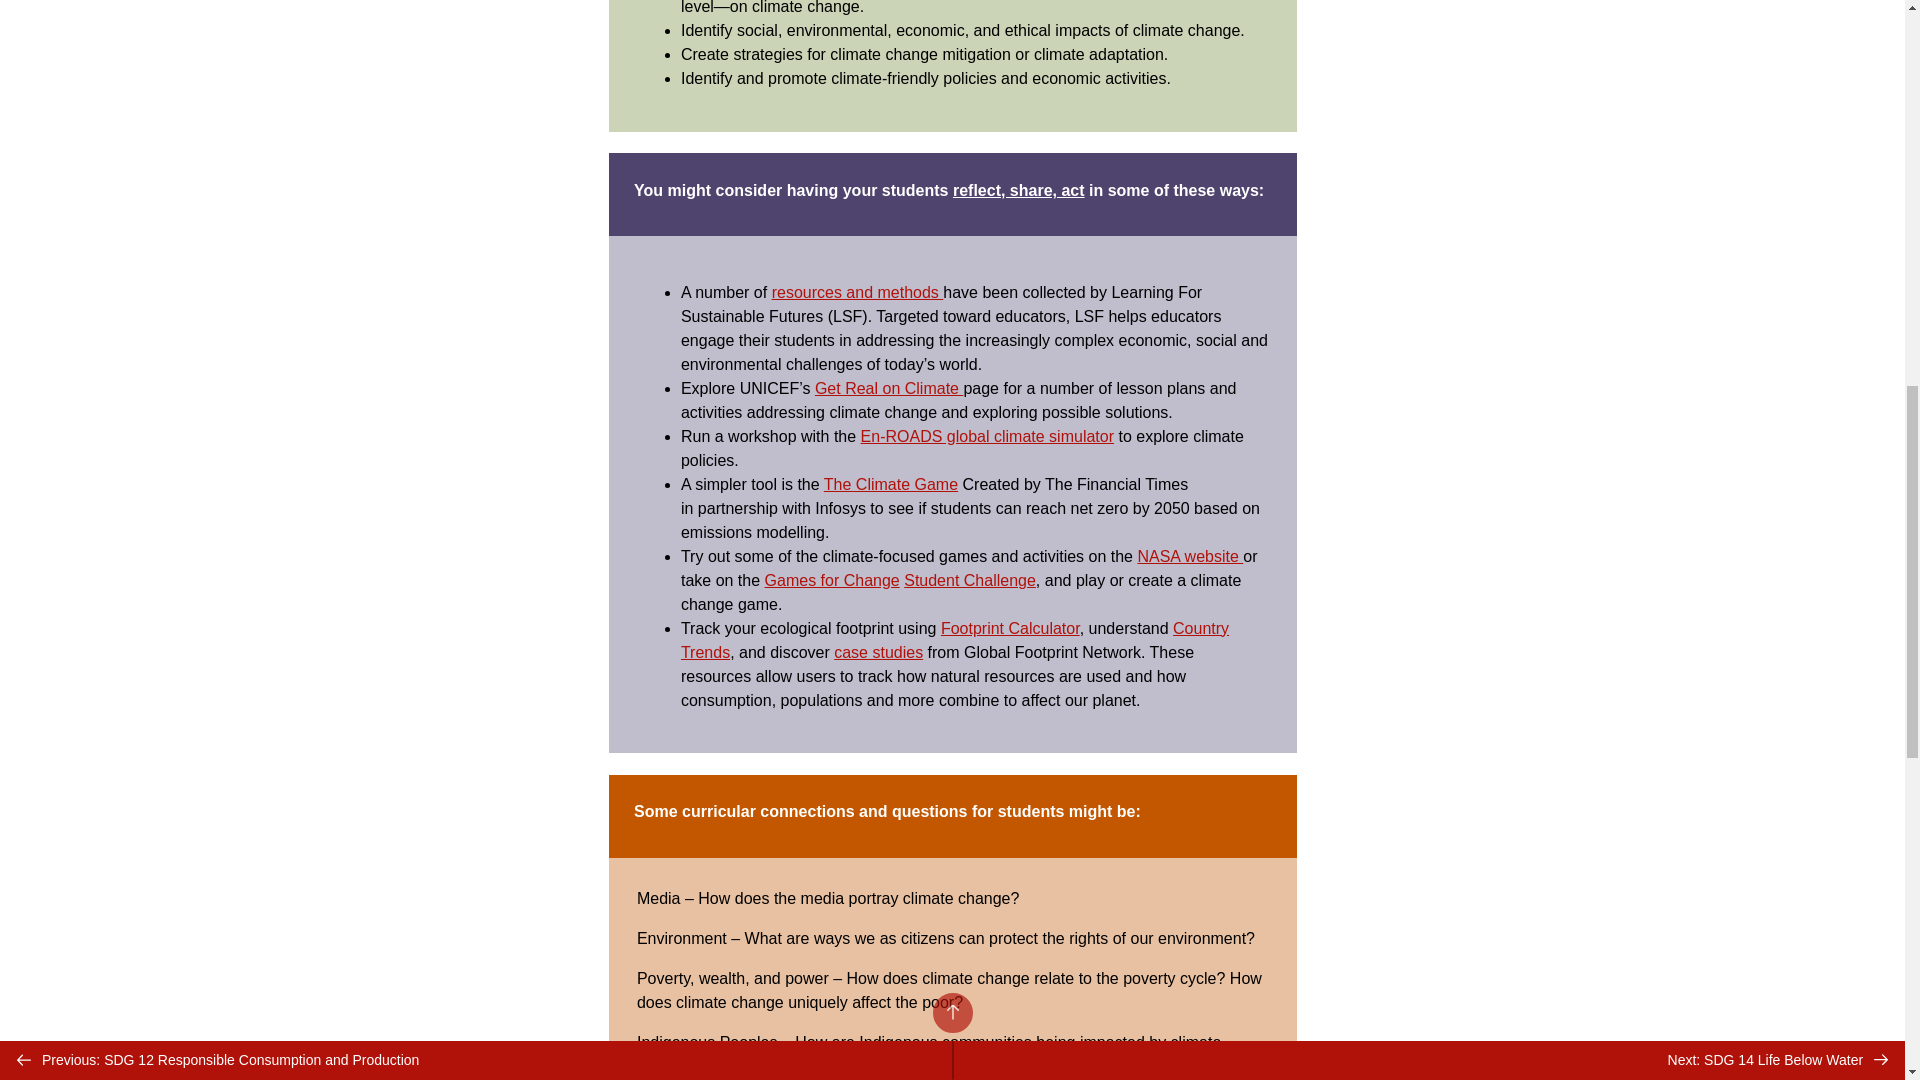 The width and height of the screenshot is (1920, 1080). Describe the element at coordinates (970, 580) in the screenshot. I see `Student Challenge` at that location.